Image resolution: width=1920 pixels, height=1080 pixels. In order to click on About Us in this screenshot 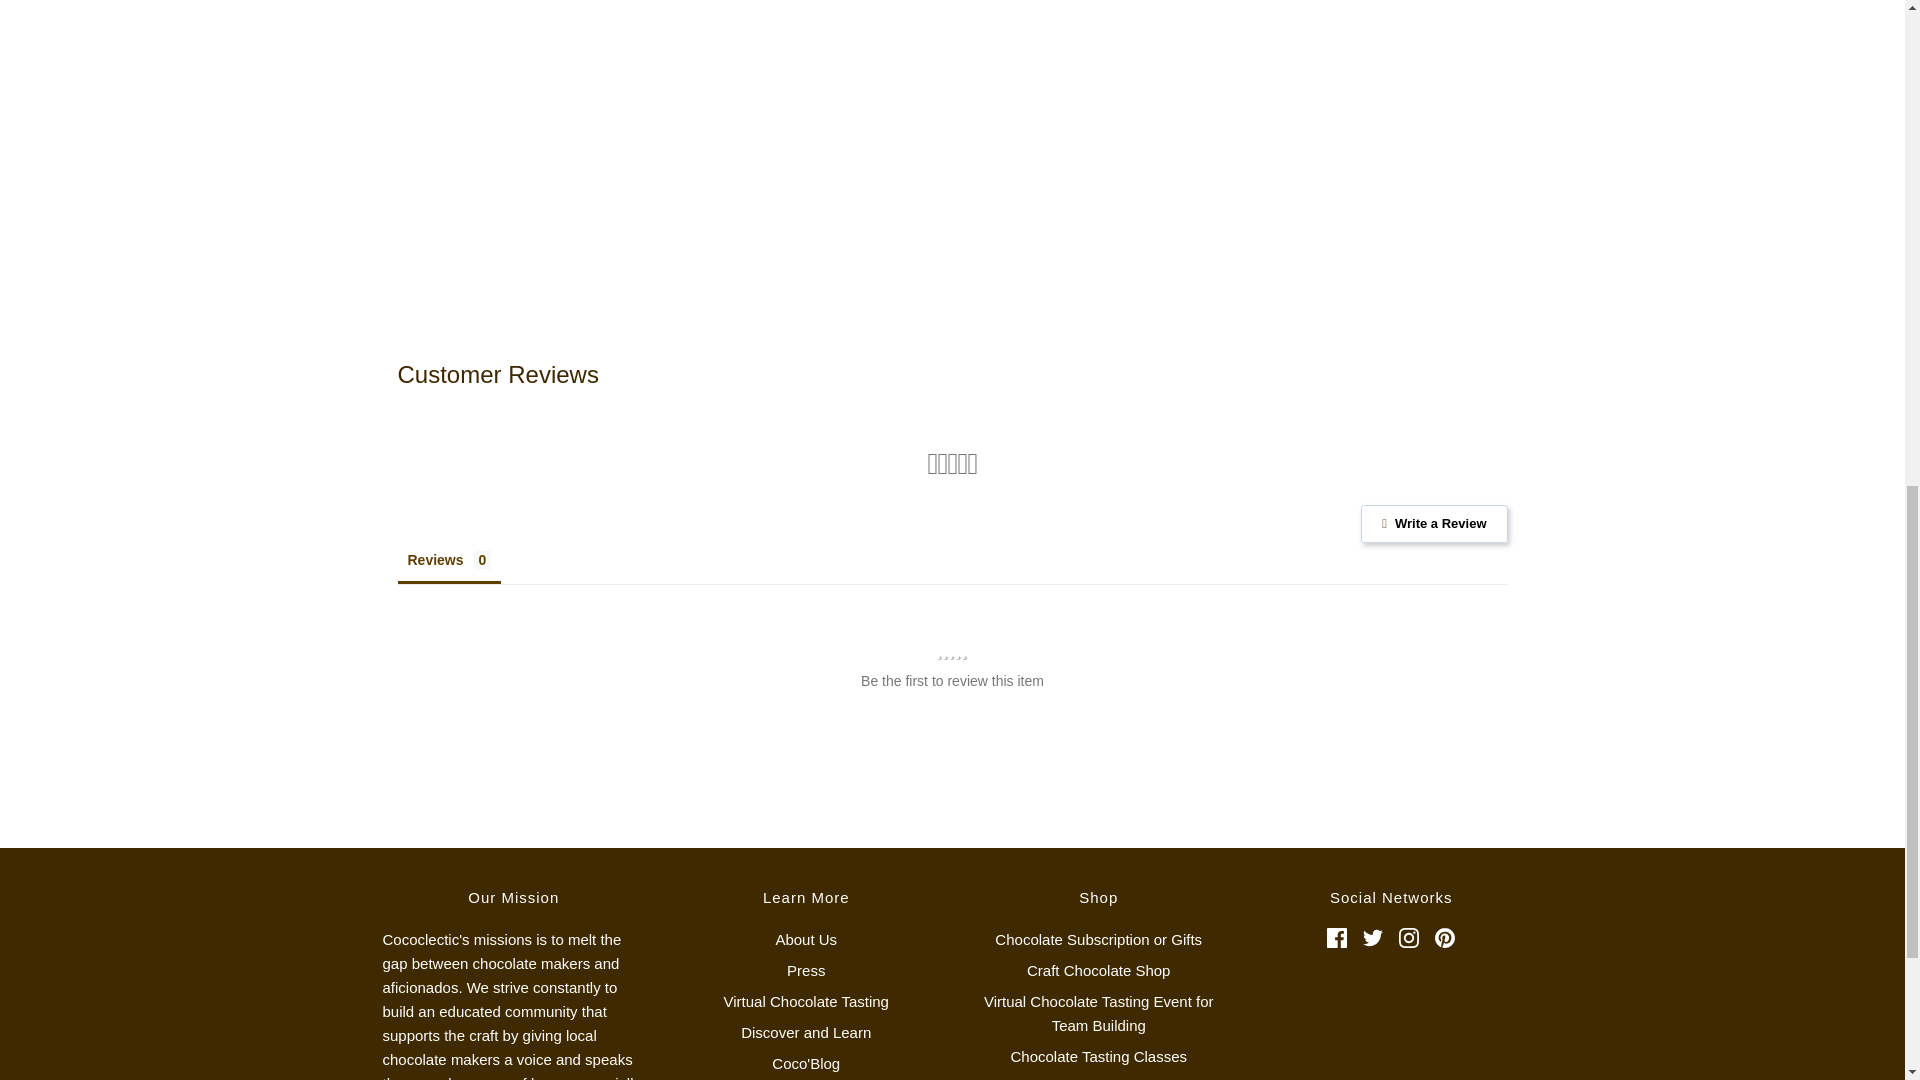, I will do `click(806, 943)`.